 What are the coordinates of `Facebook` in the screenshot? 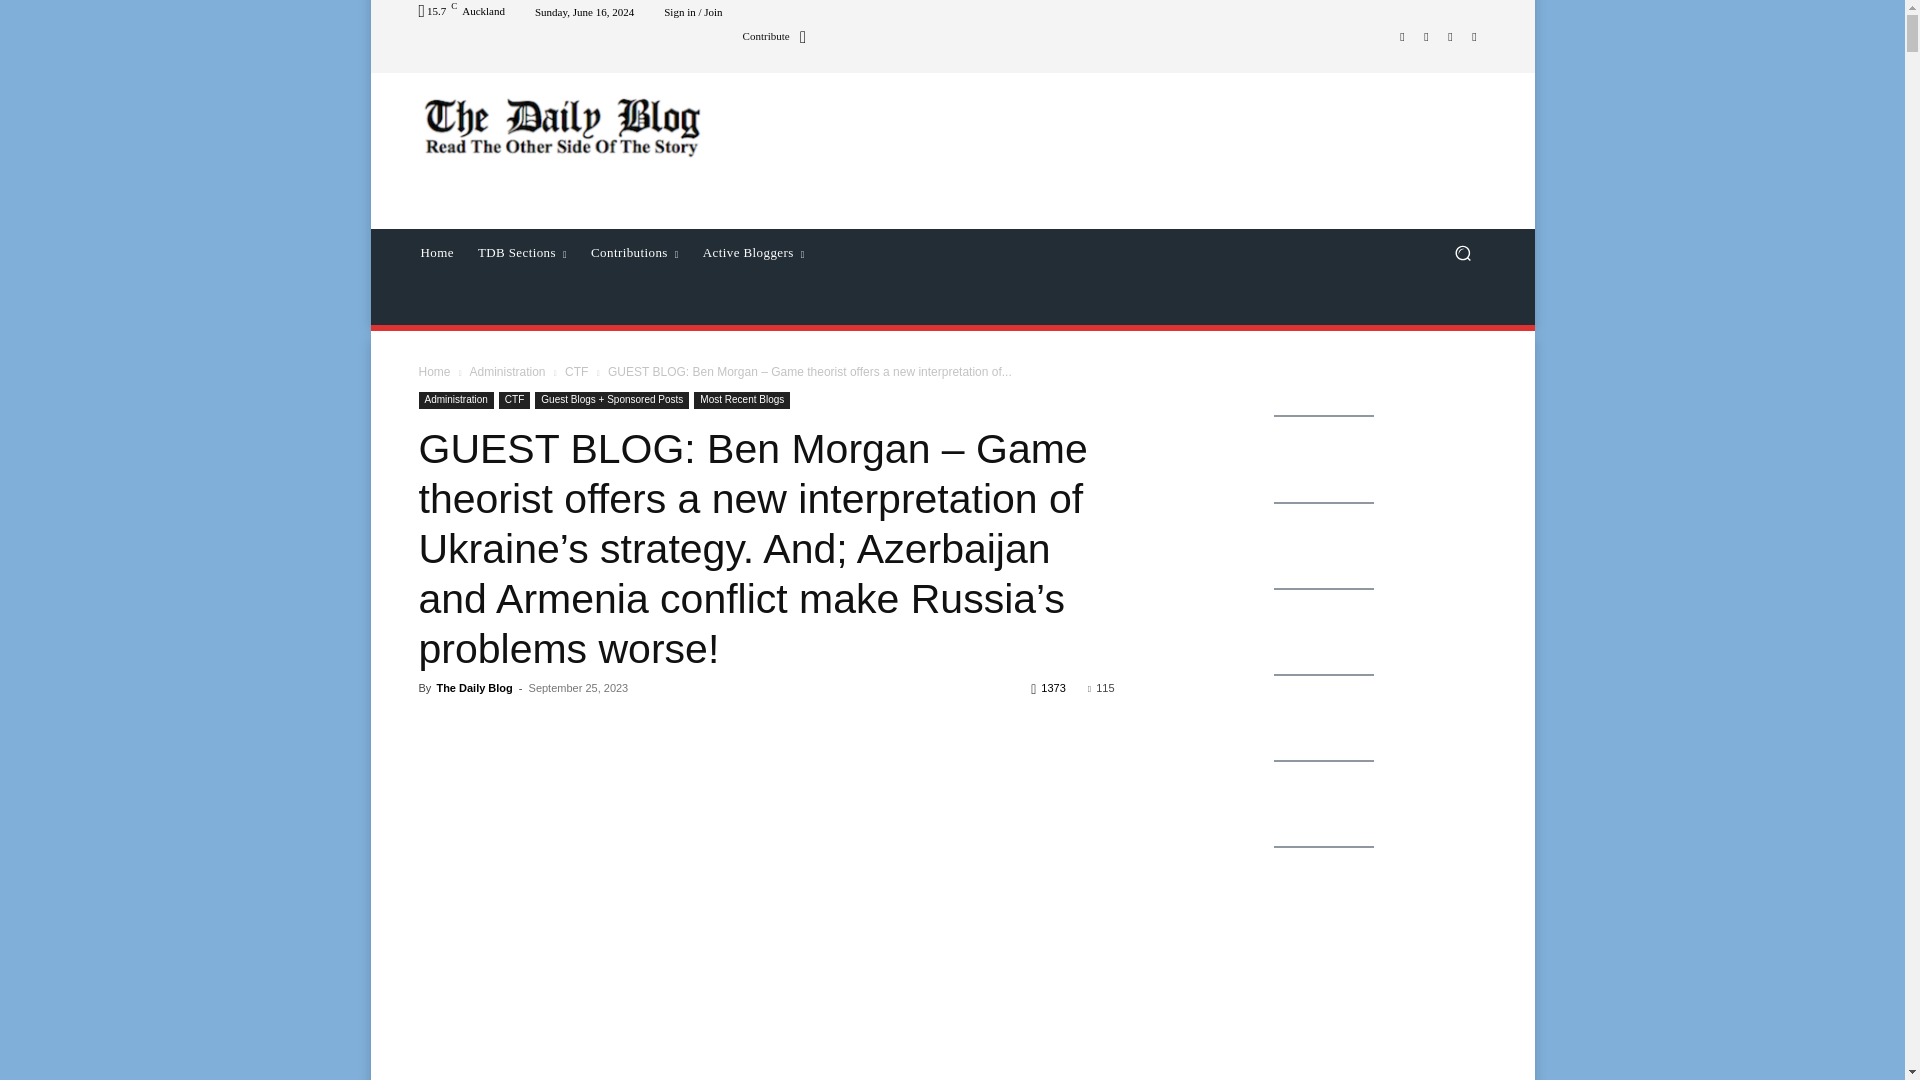 It's located at (1402, 35).